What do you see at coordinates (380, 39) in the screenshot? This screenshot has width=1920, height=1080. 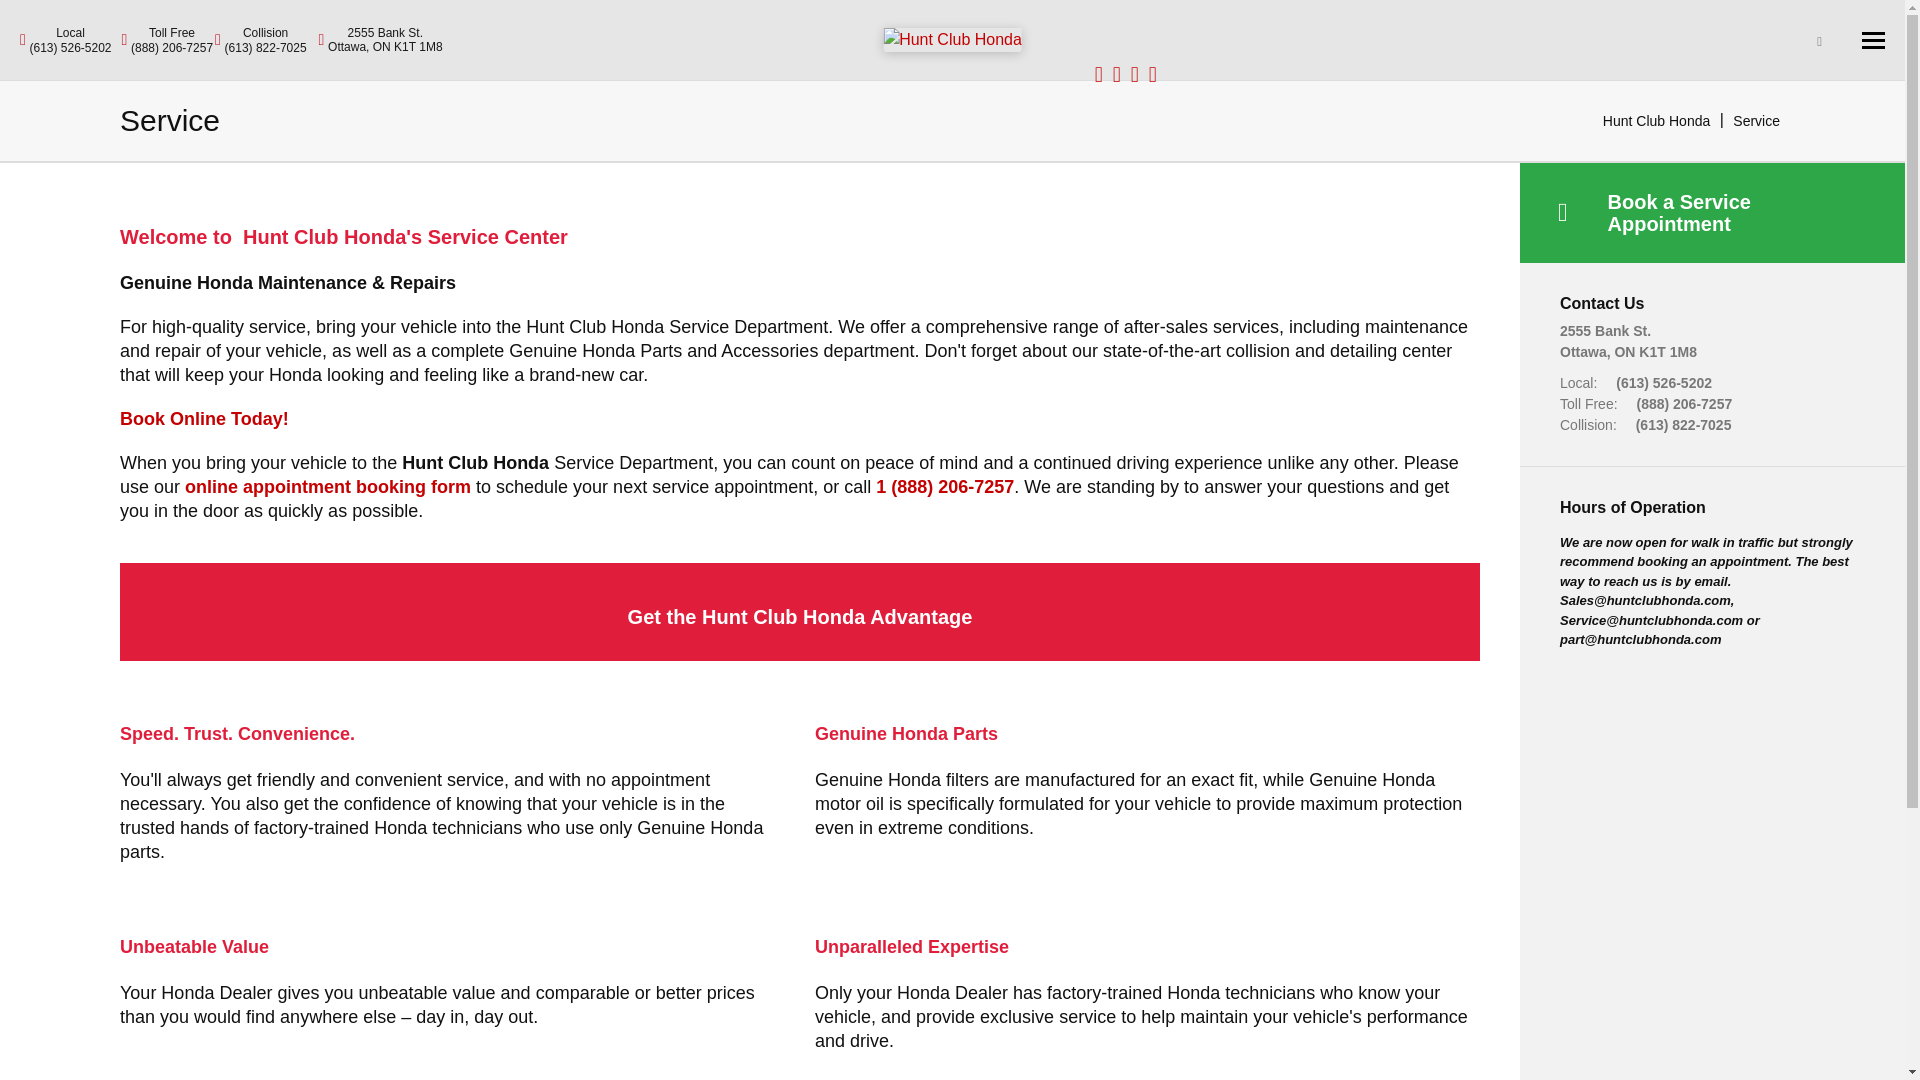 I see ` Hunt Club Honda` at bounding box center [380, 39].